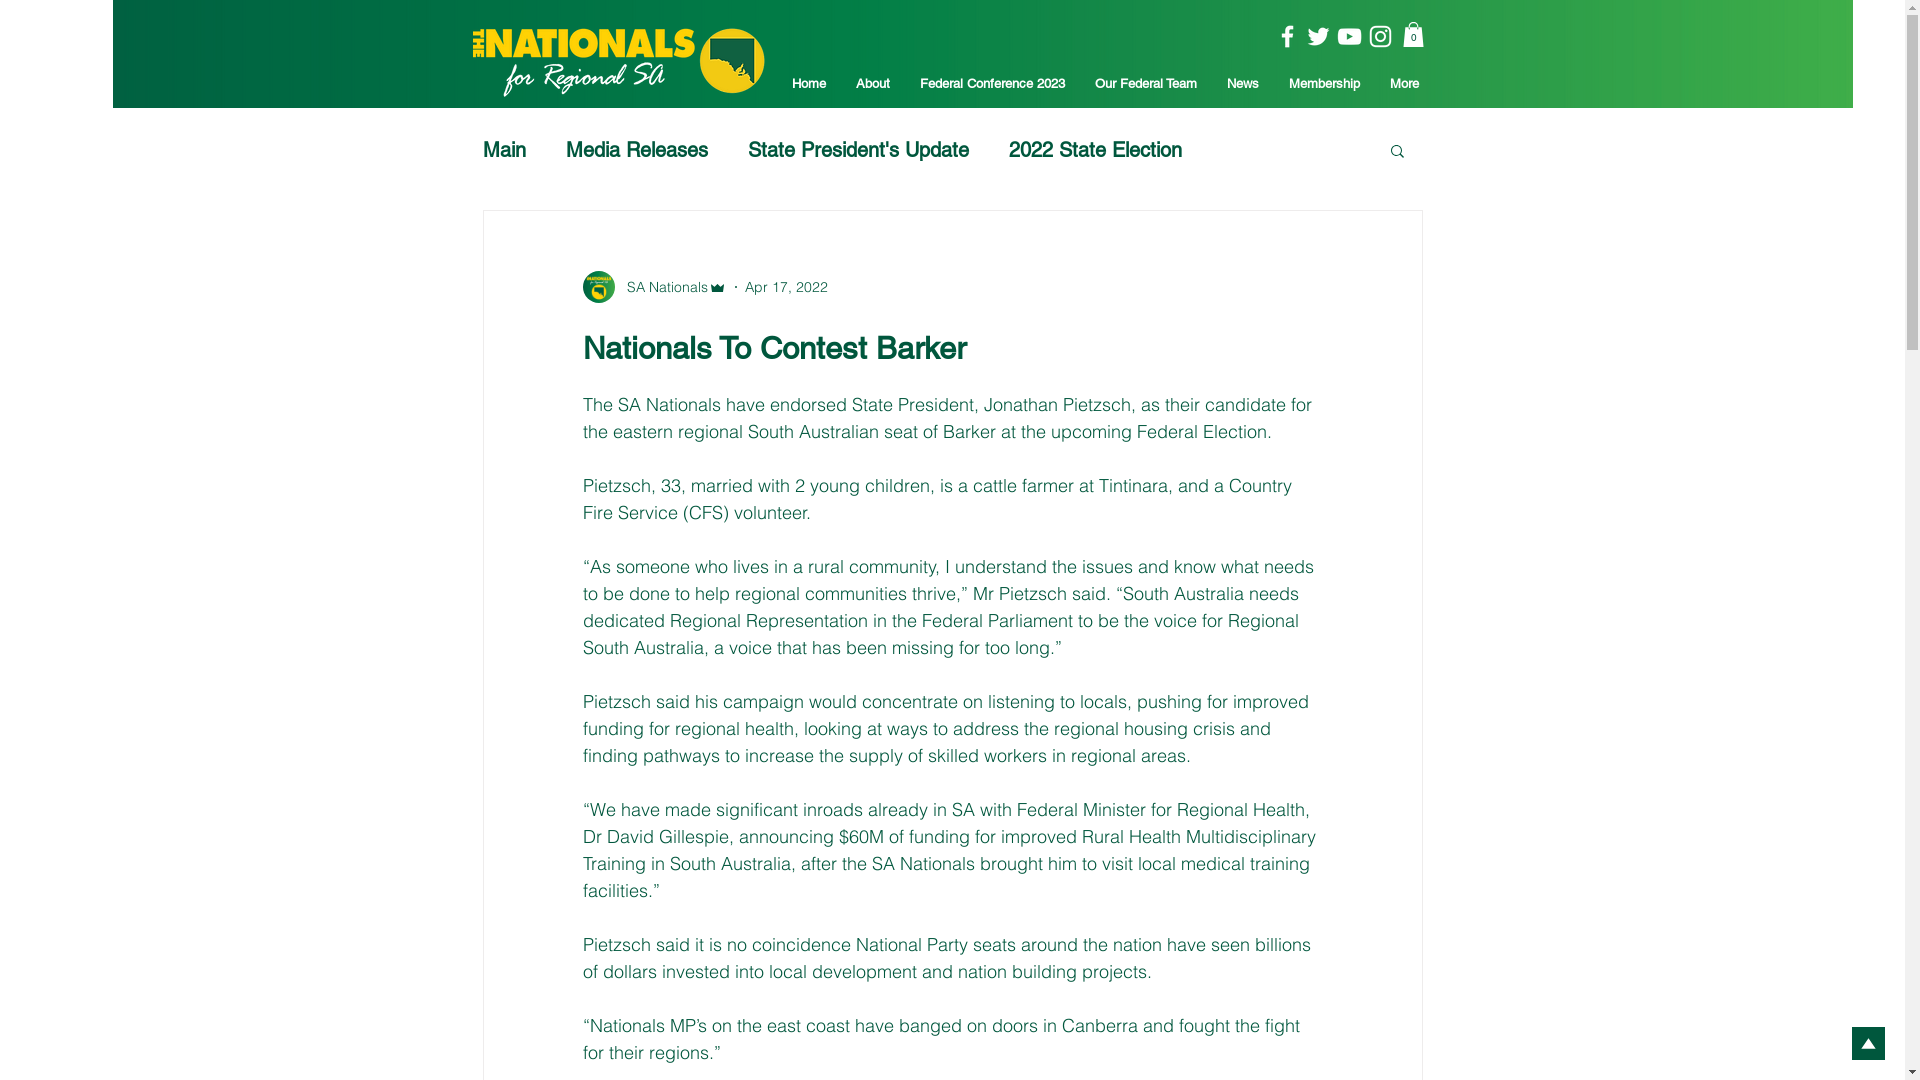 This screenshot has width=1920, height=1080. Describe the element at coordinates (504, 150) in the screenshot. I see `Main` at that location.